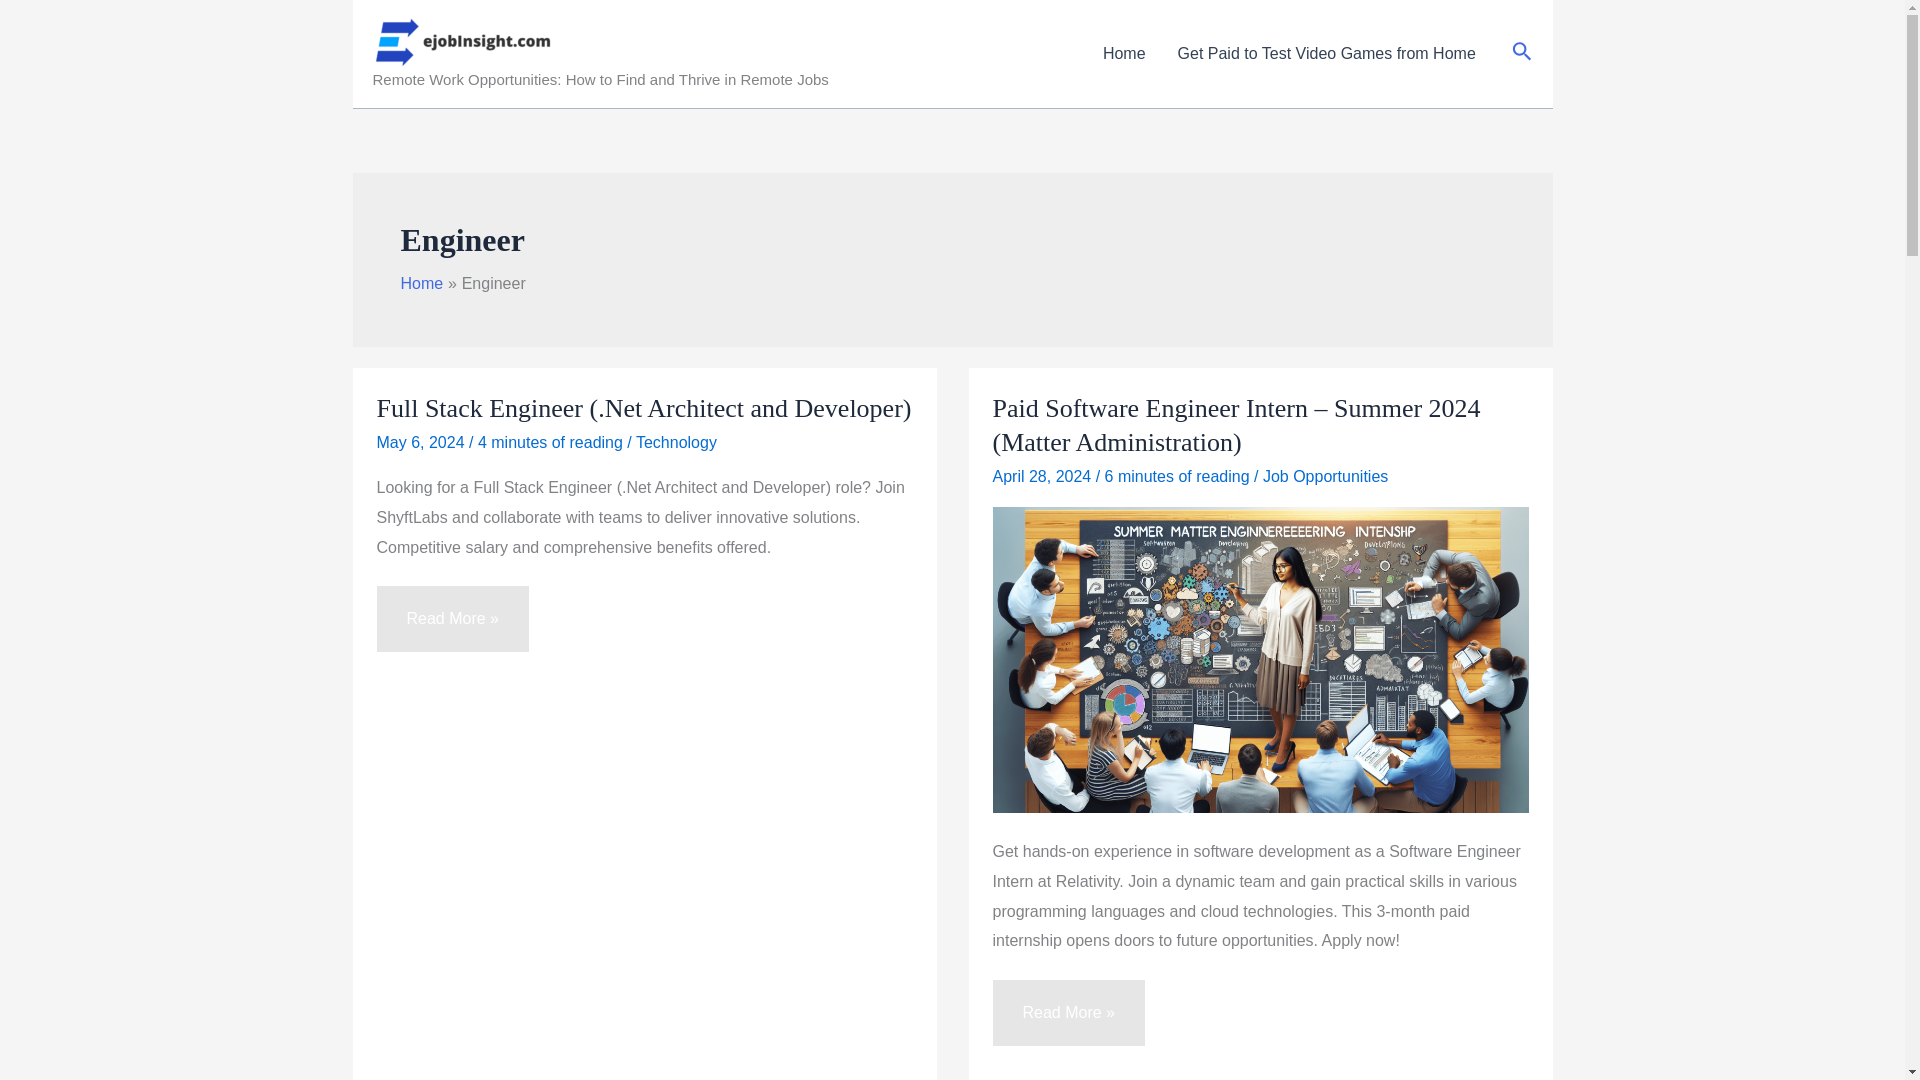  What do you see at coordinates (421, 283) in the screenshot?
I see `Home` at bounding box center [421, 283].